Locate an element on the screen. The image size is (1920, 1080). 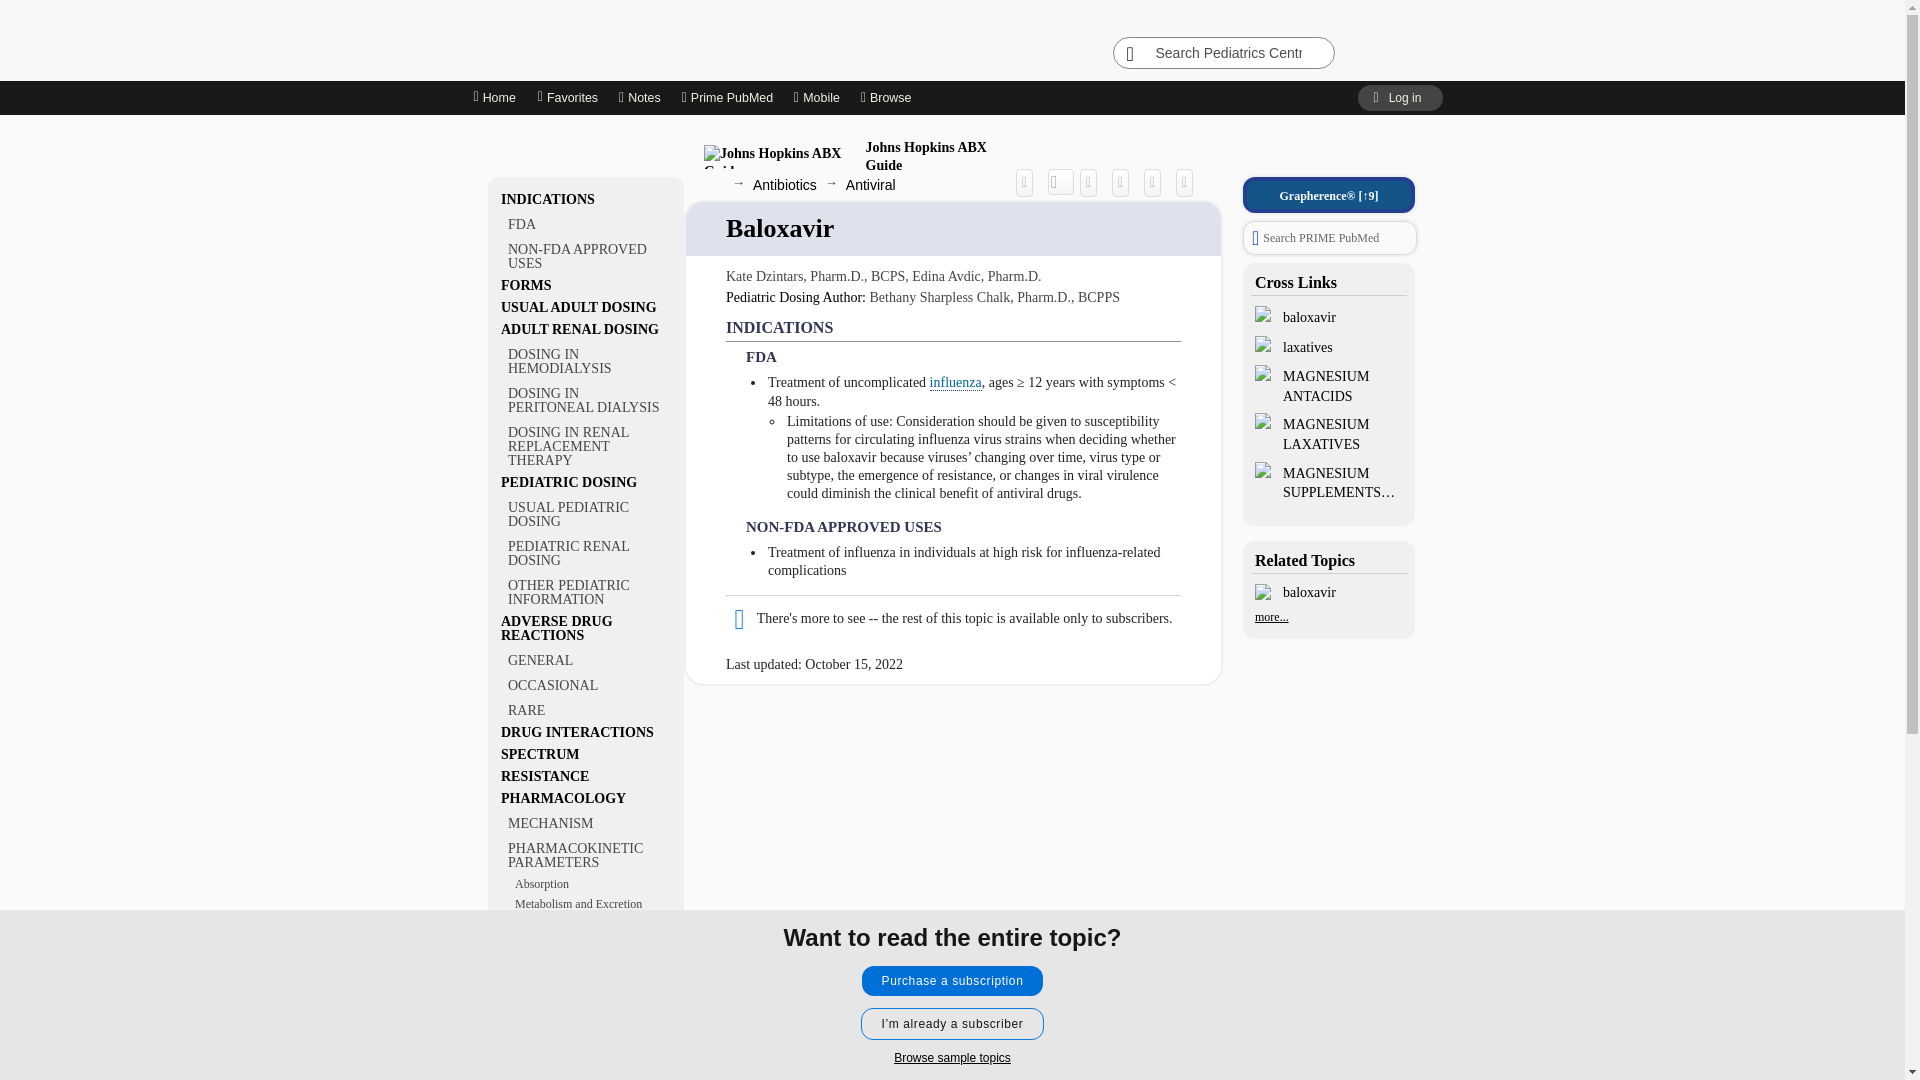
Prime PubMed is located at coordinates (726, 98).